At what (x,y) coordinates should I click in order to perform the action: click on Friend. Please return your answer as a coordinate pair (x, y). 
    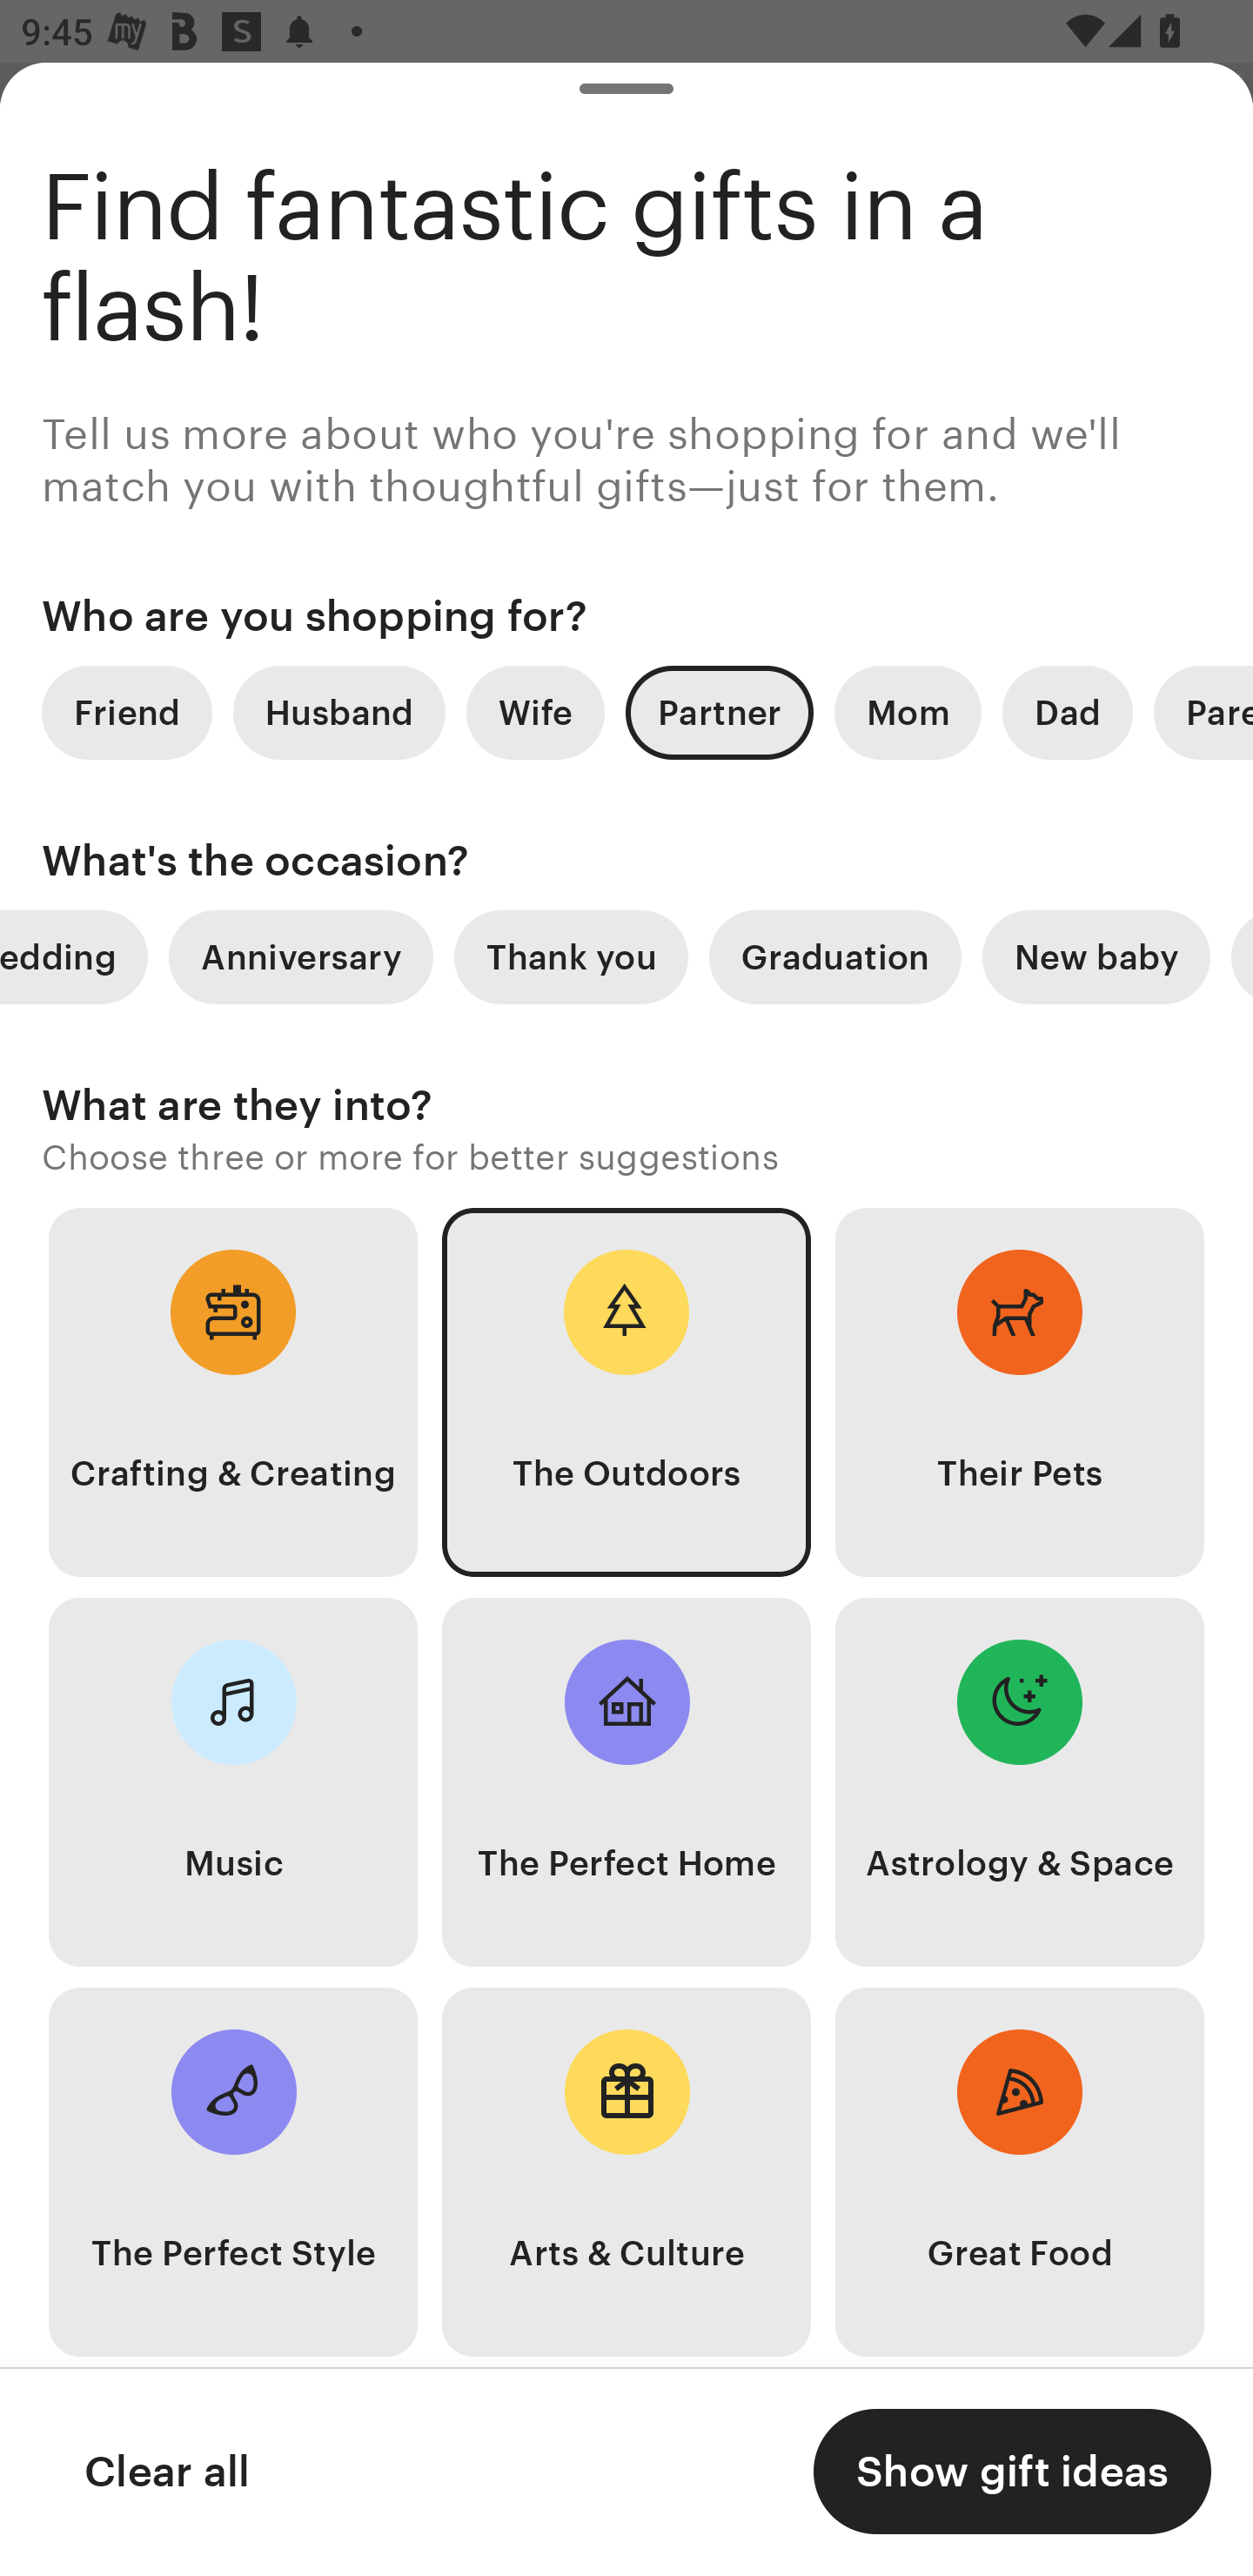
    Looking at the image, I should click on (126, 712).